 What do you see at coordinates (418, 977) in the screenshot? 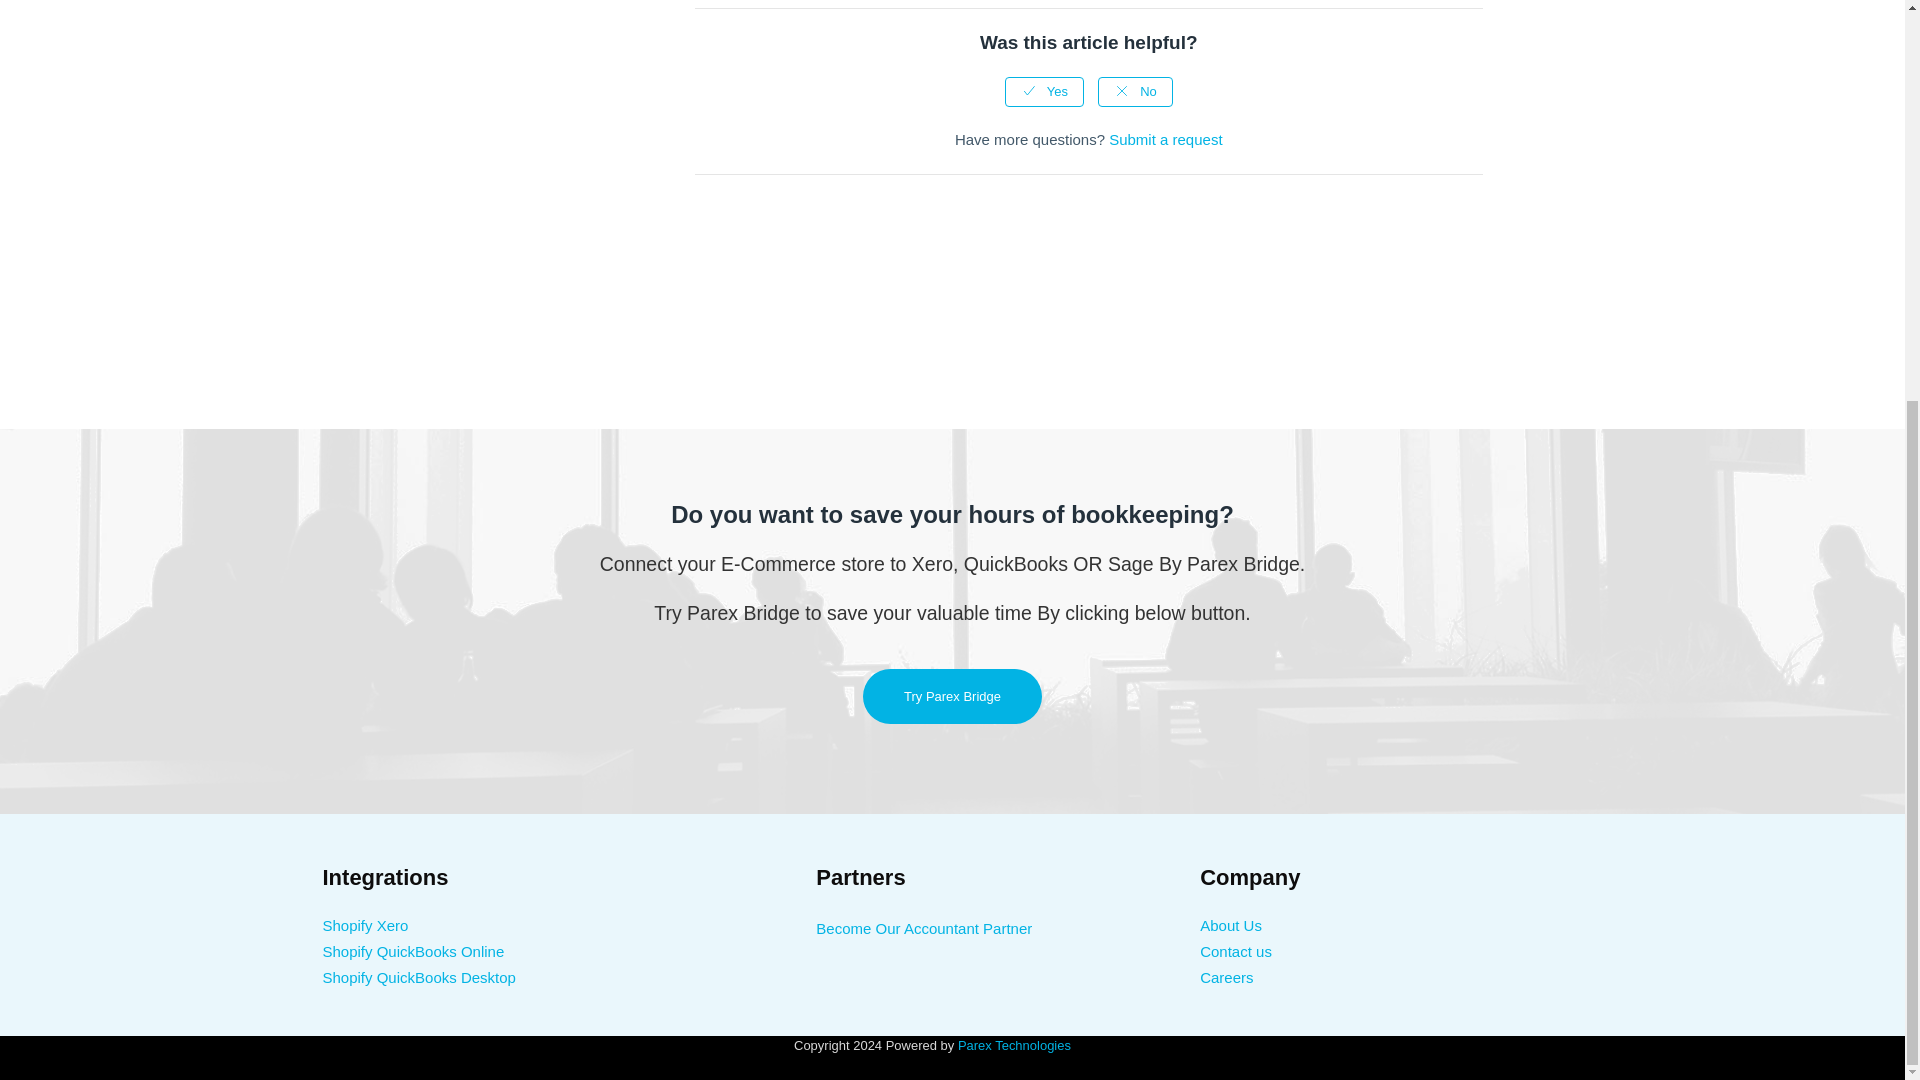
I see `Shopify QuickBooks Desktop` at bounding box center [418, 977].